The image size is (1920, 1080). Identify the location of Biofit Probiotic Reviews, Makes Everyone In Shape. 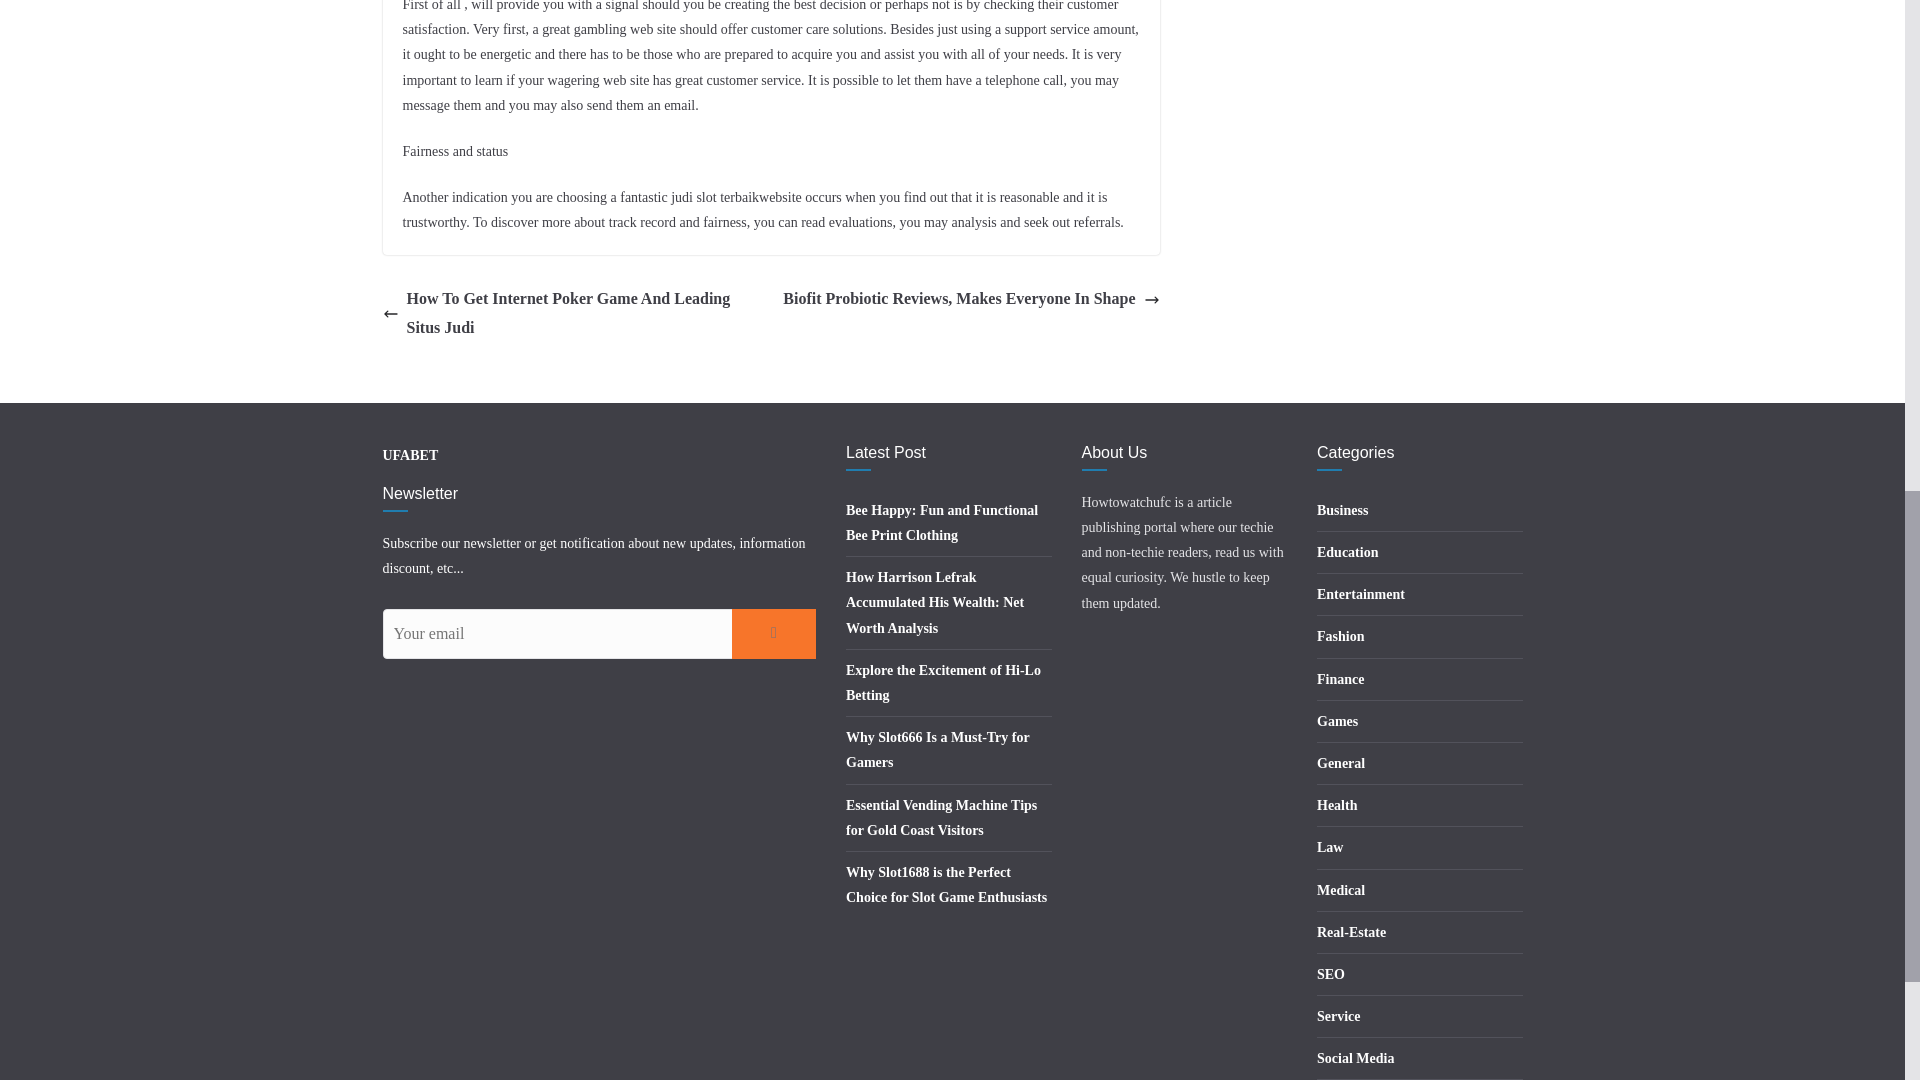
(971, 300).